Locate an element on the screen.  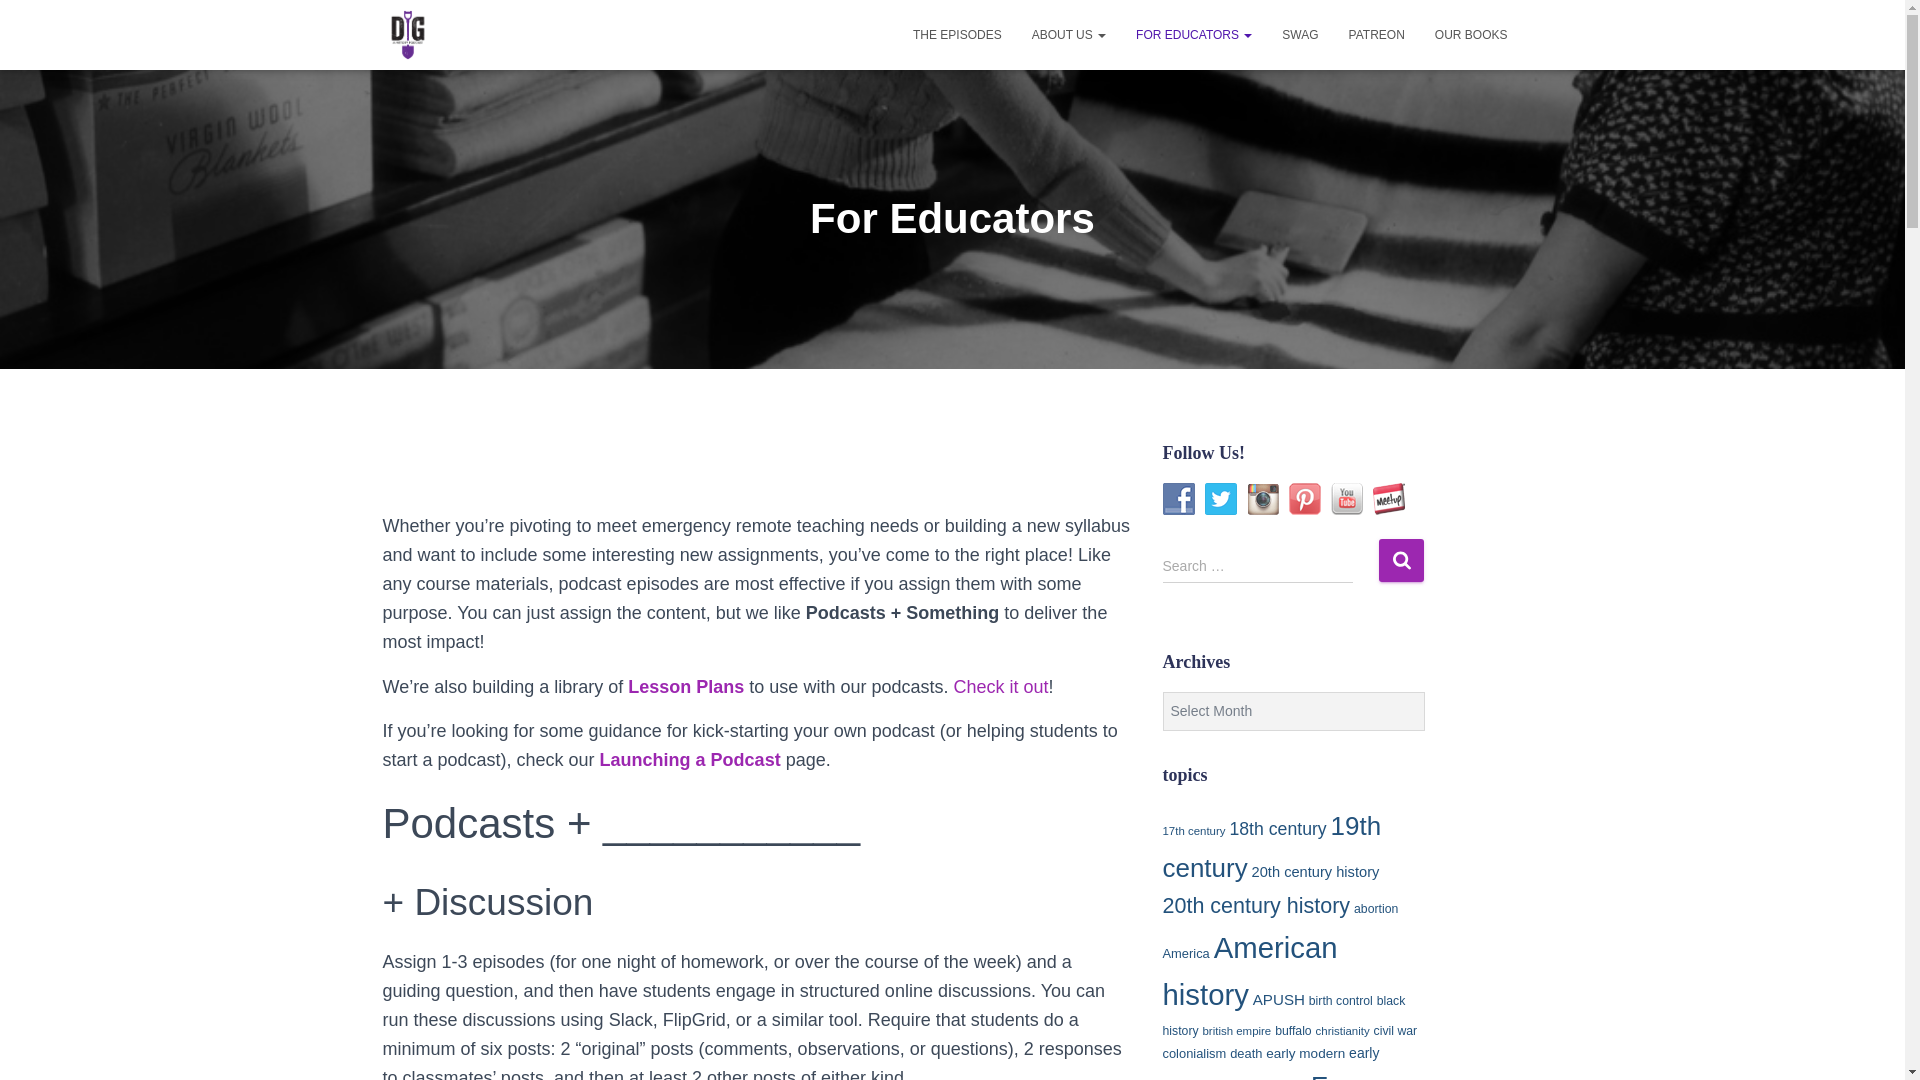
Follow Us on YouTube is located at coordinates (1346, 498).